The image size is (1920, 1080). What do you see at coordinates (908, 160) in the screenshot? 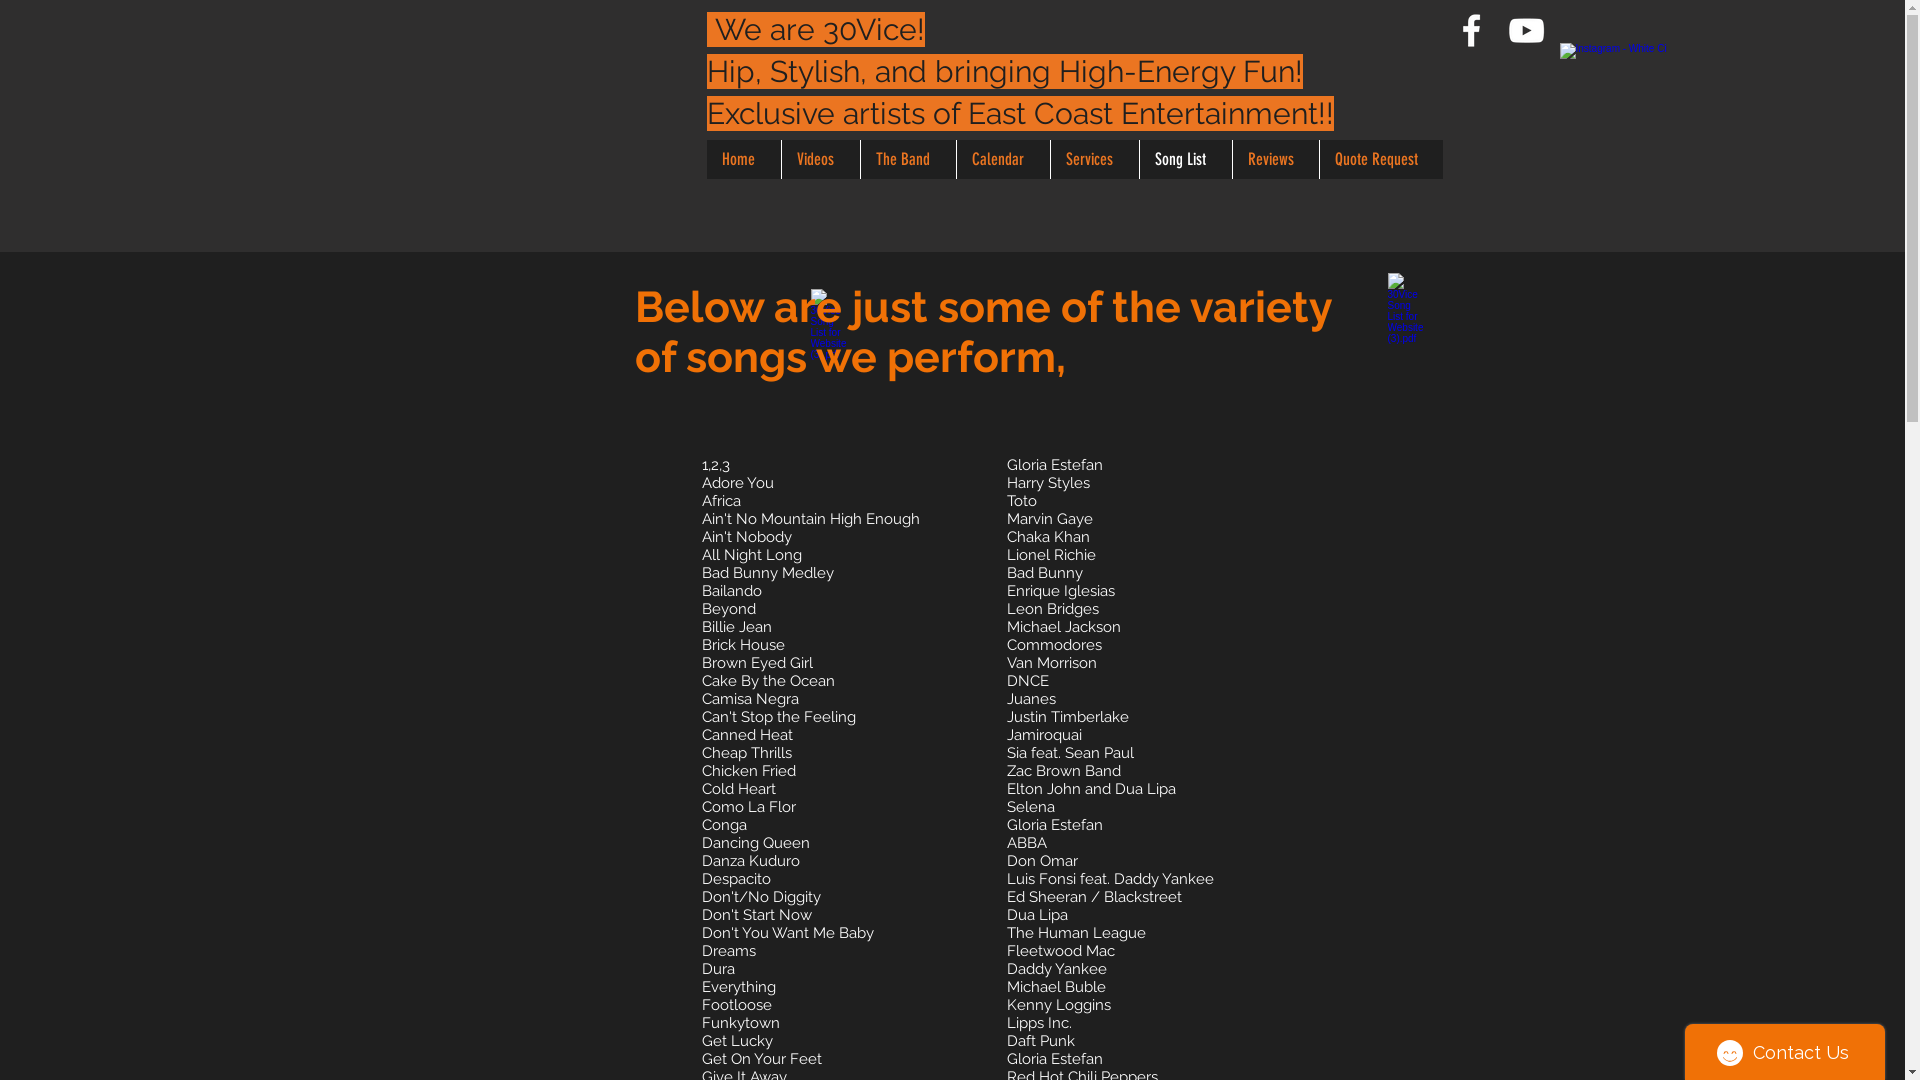
I see `The Band` at bounding box center [908, 160].